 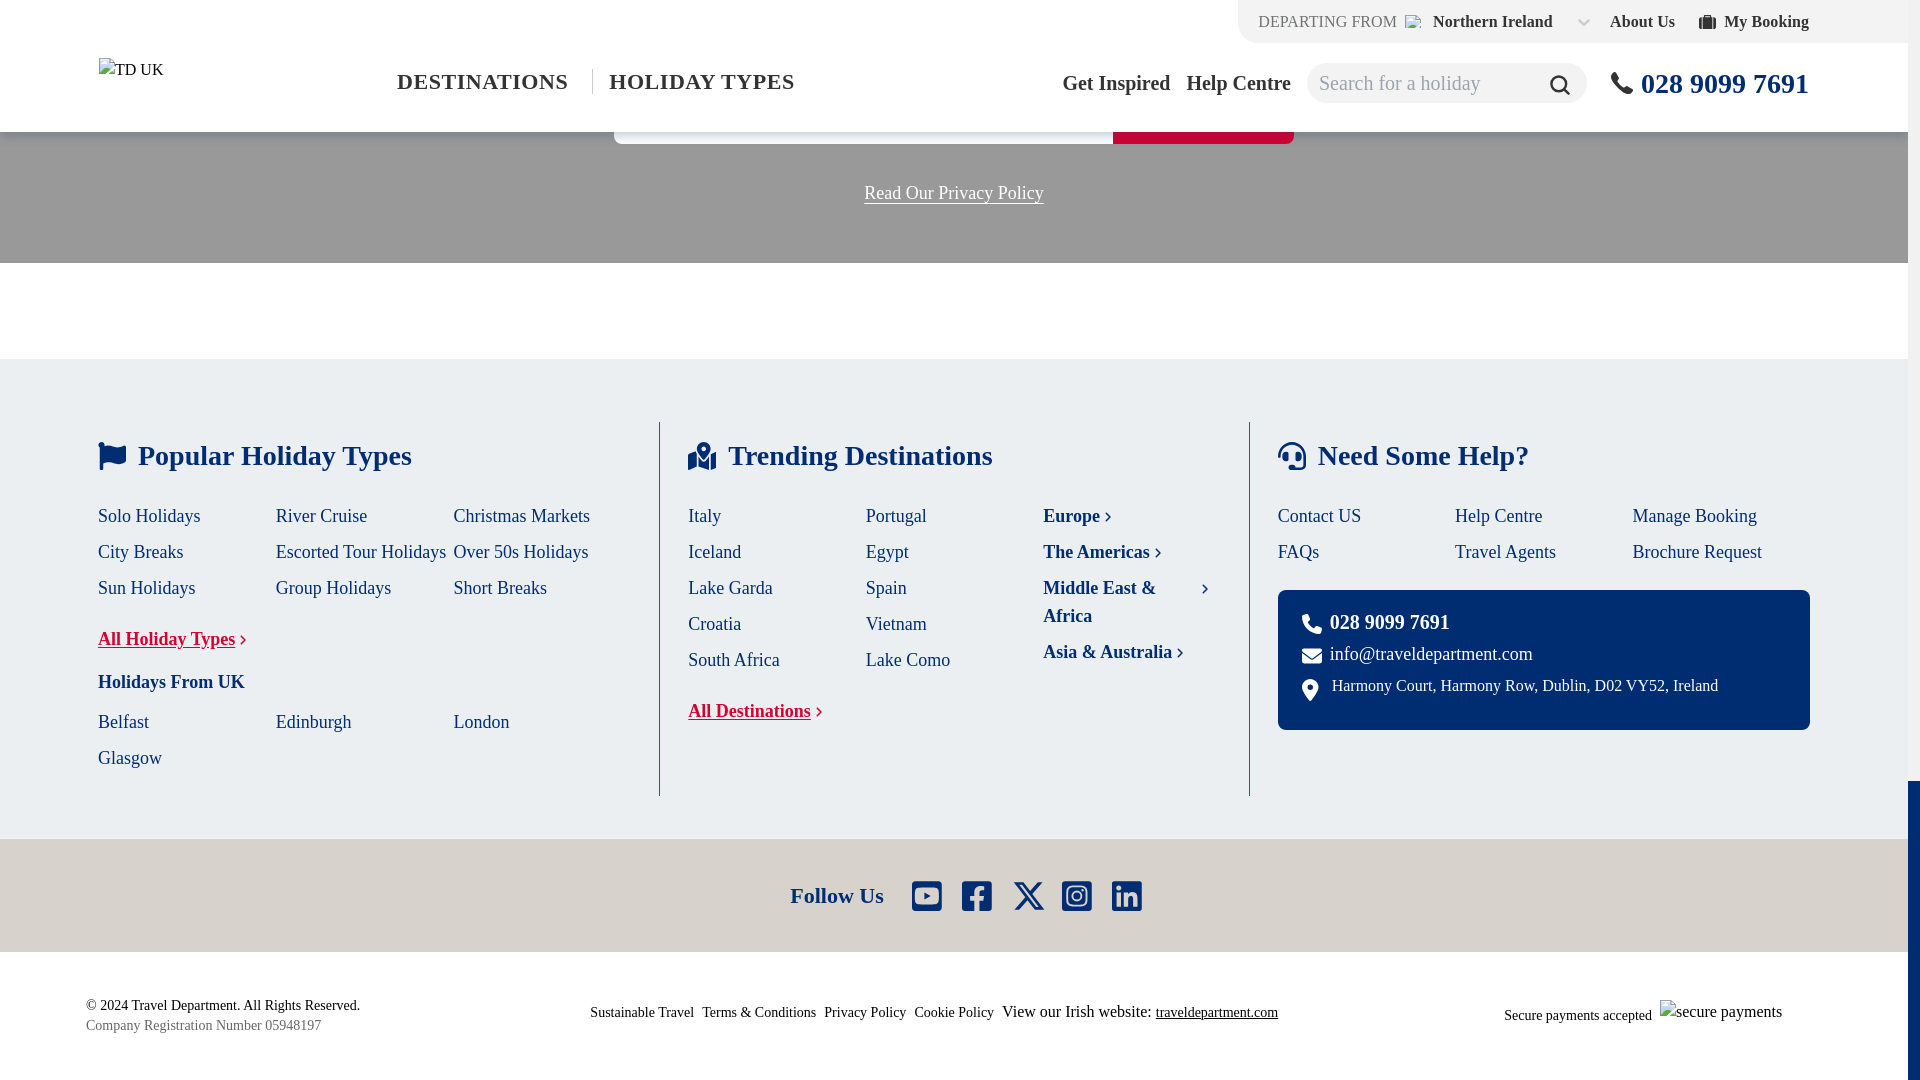 I want to click on Group Holidays, so click(x=334, y=588).